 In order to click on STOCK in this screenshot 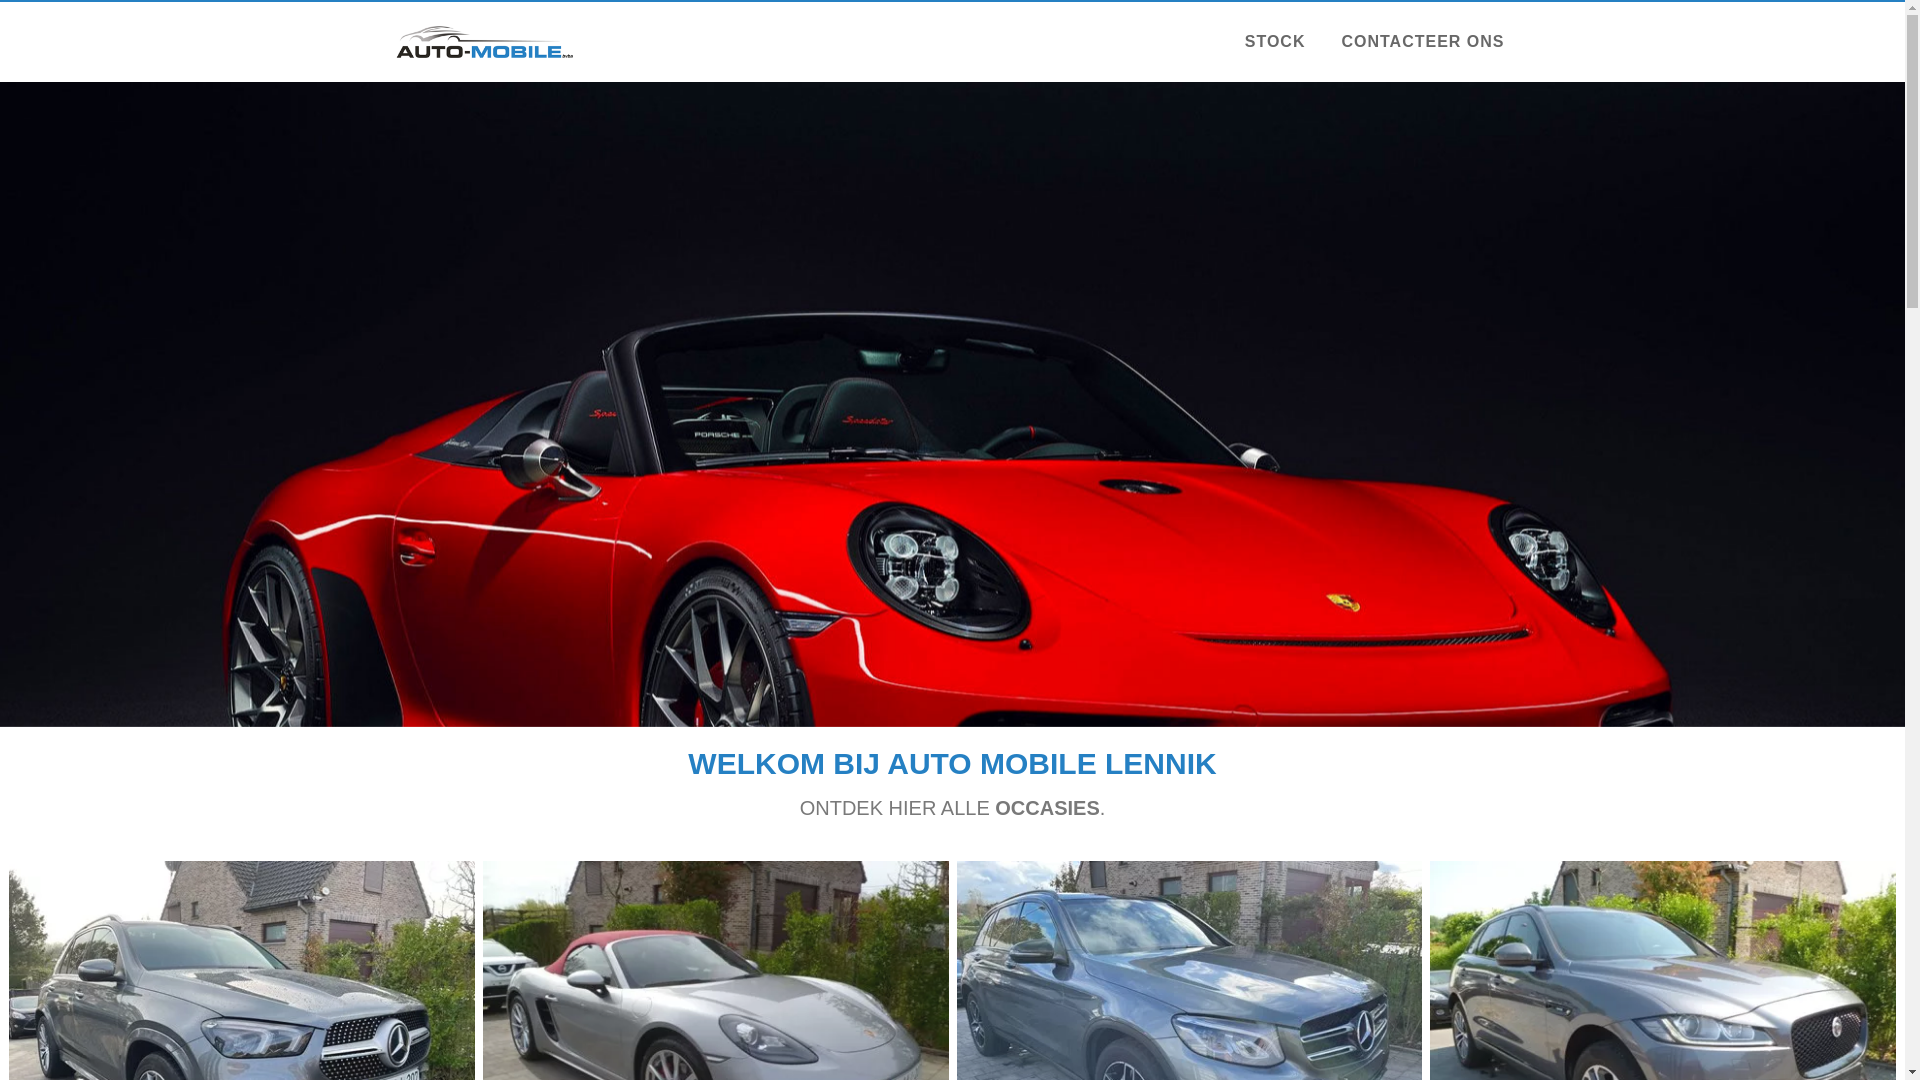, I will do `click(1276, 42)`.